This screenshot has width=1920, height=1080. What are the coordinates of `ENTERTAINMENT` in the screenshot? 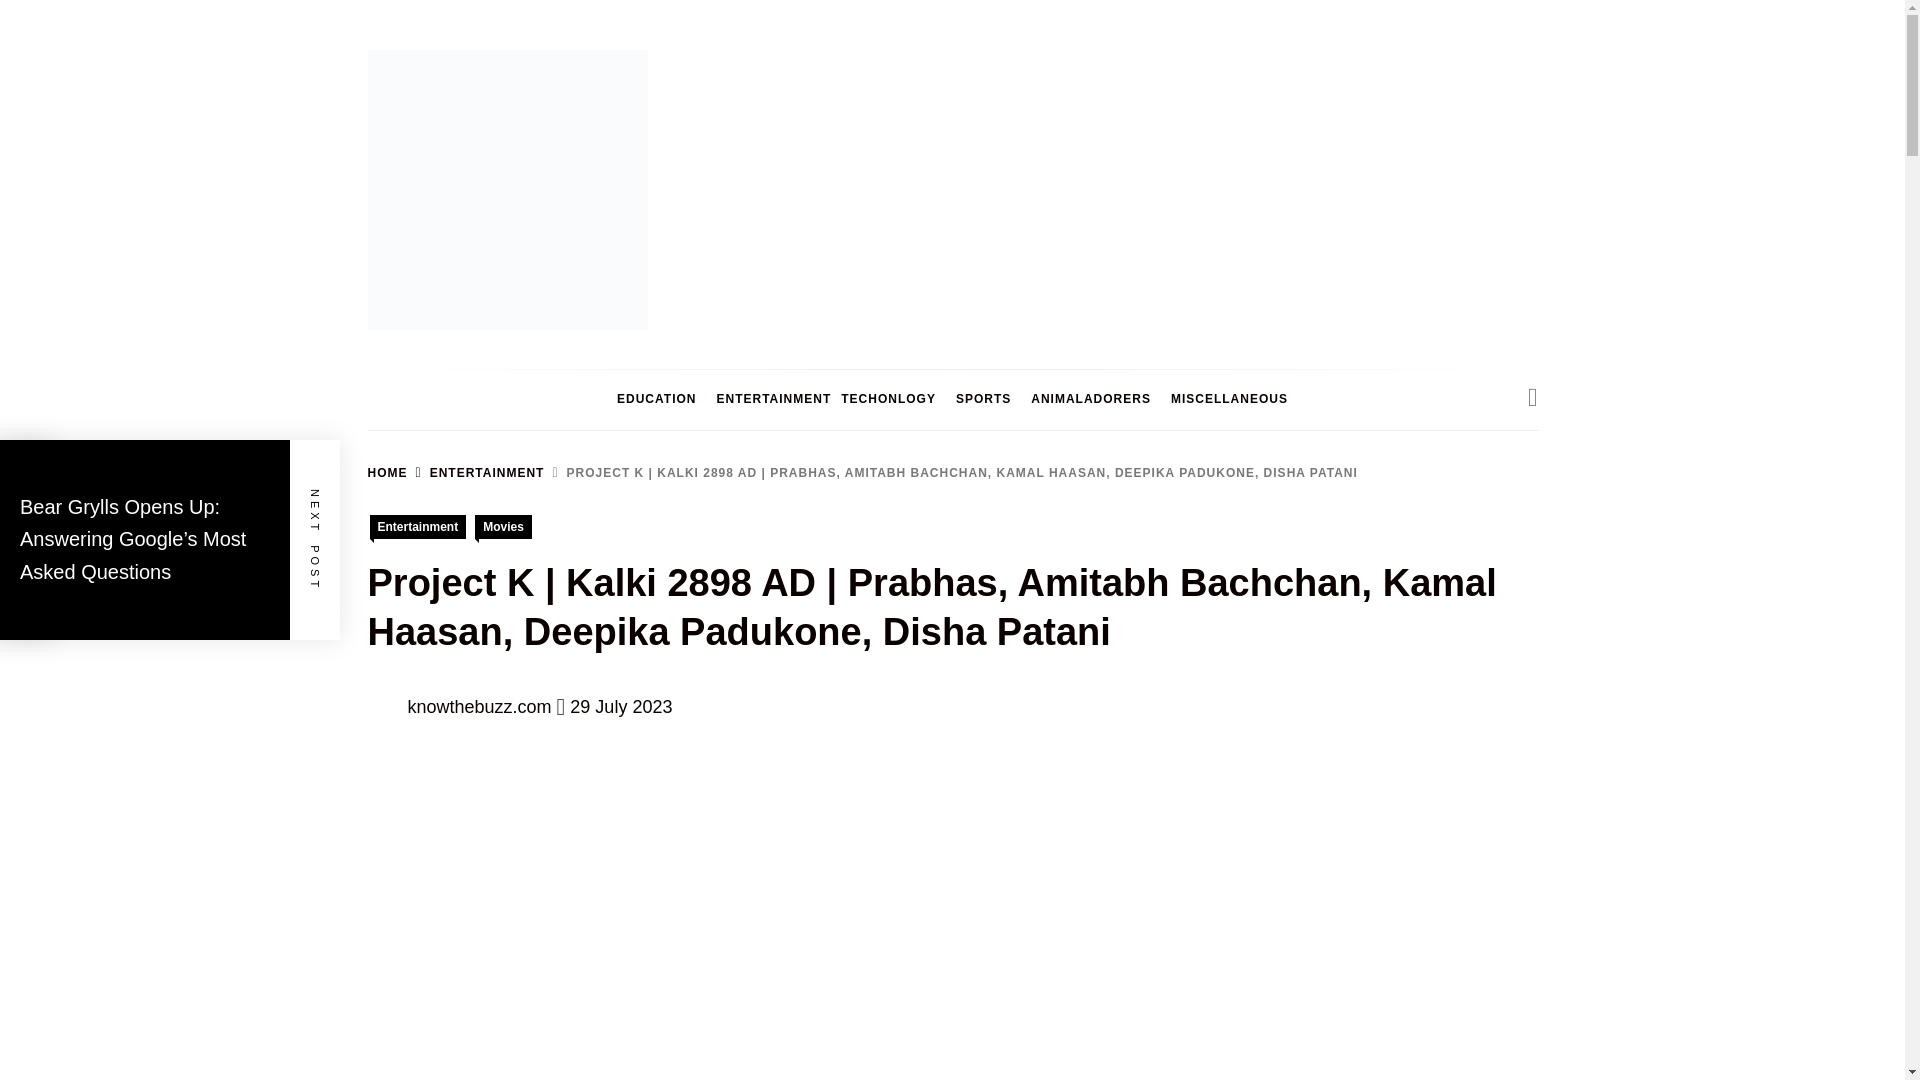 It's located at (768, 399).